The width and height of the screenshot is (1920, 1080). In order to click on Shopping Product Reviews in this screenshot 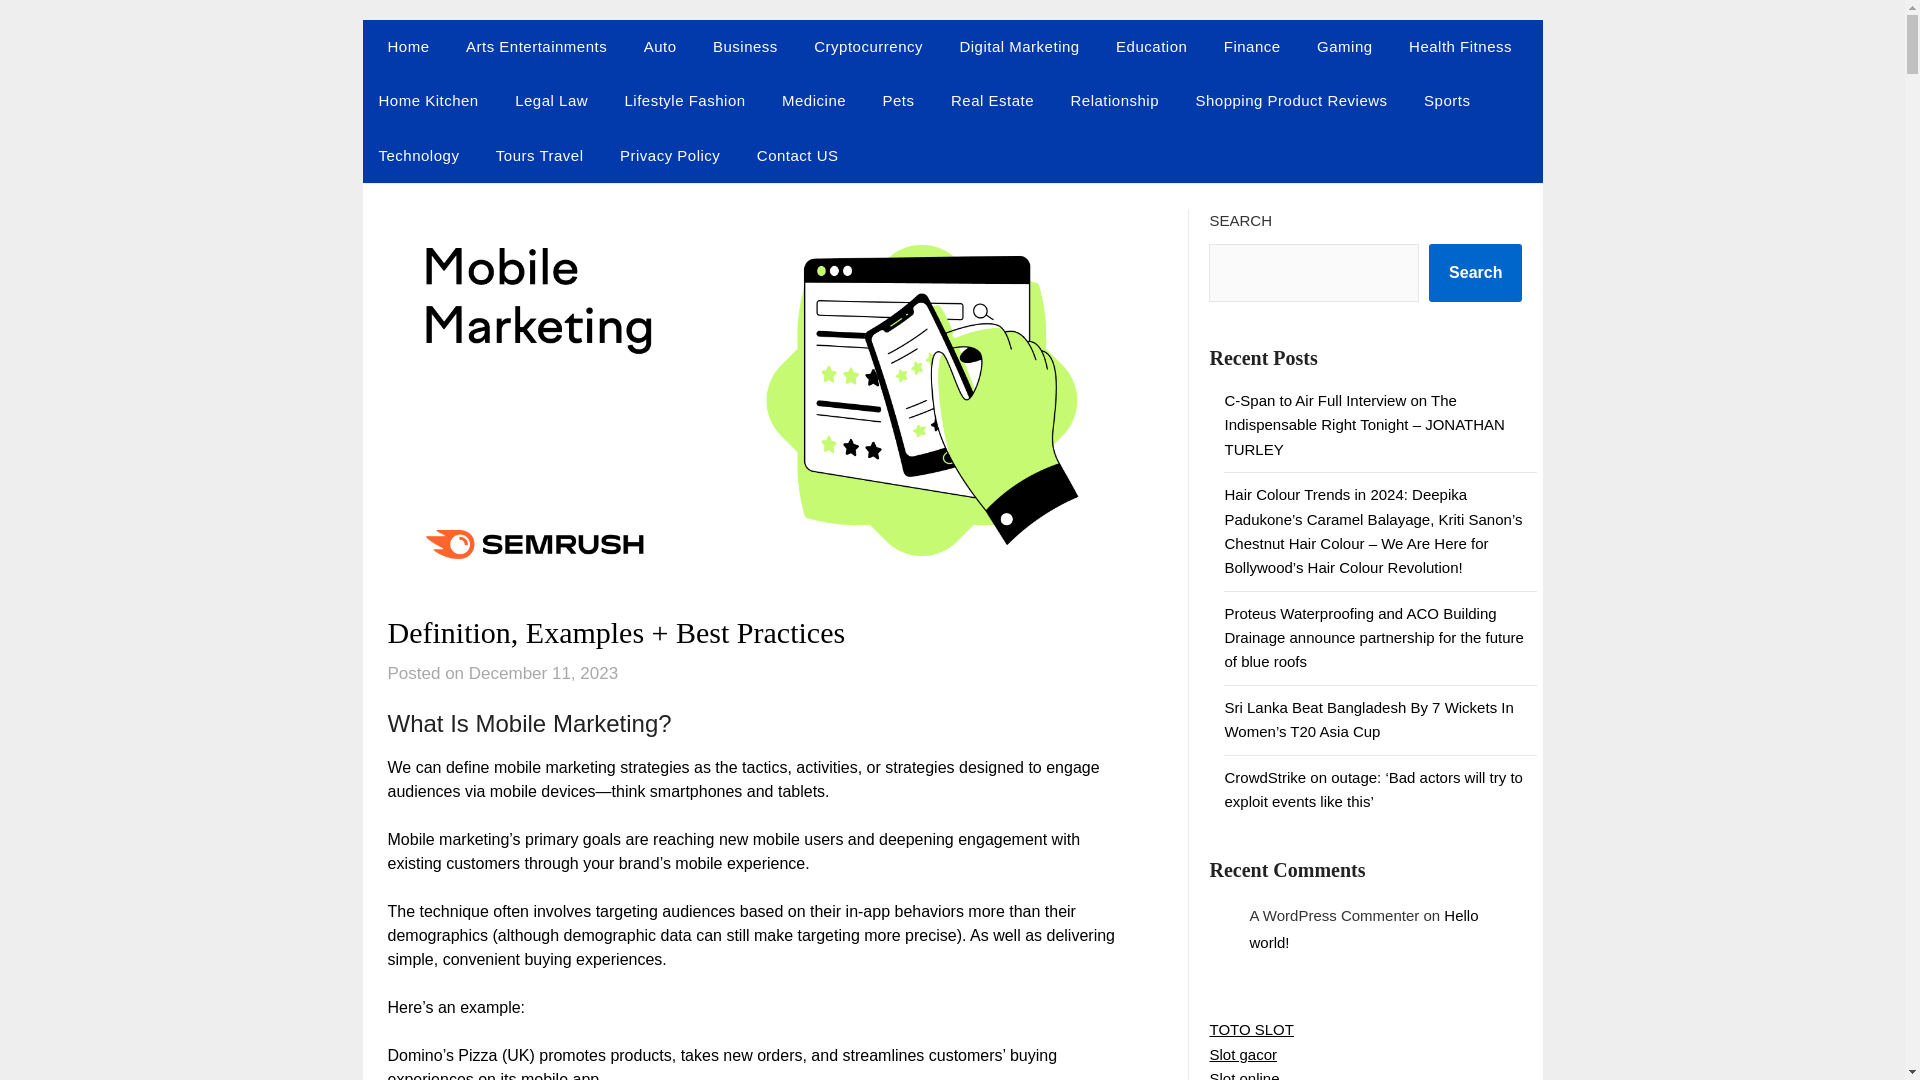, I will do `click(1292, 101)`.